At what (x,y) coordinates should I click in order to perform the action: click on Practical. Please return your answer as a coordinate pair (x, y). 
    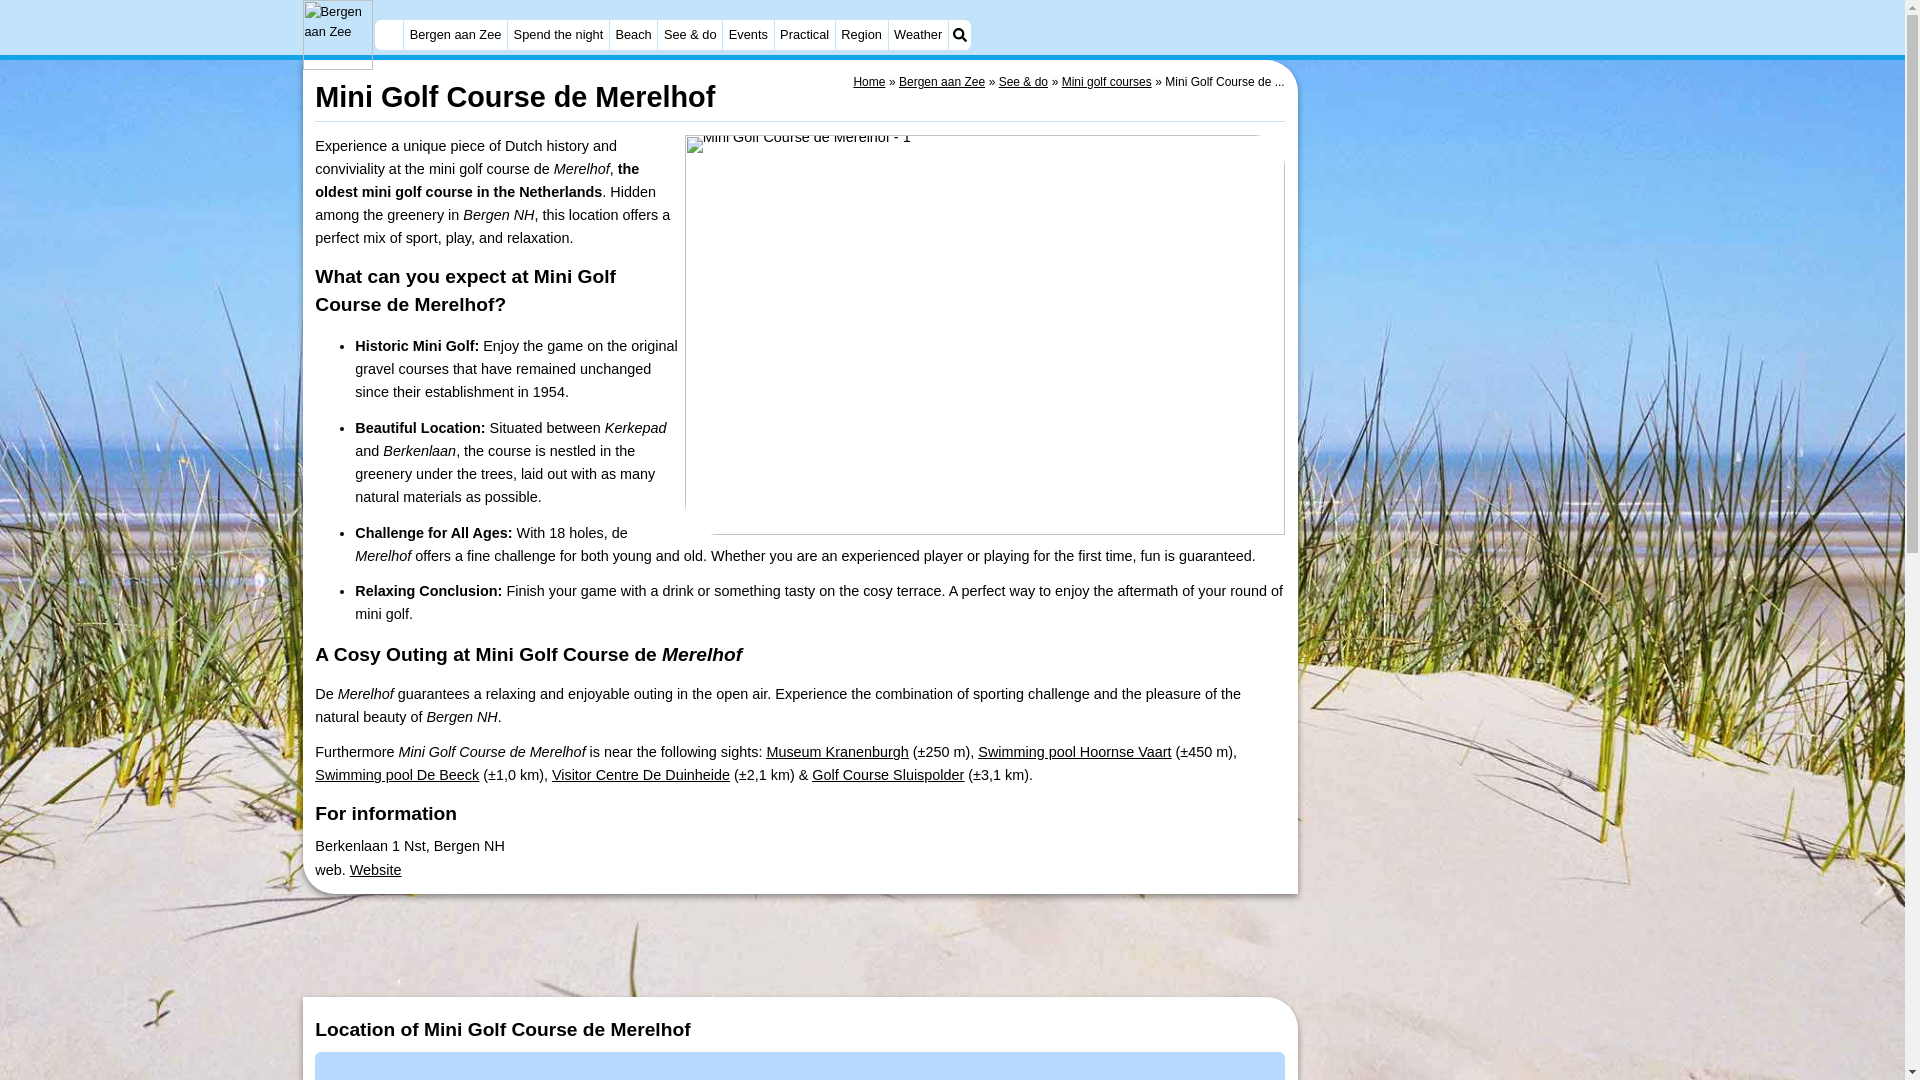
    Looking at the image, I should click on (803, 34).